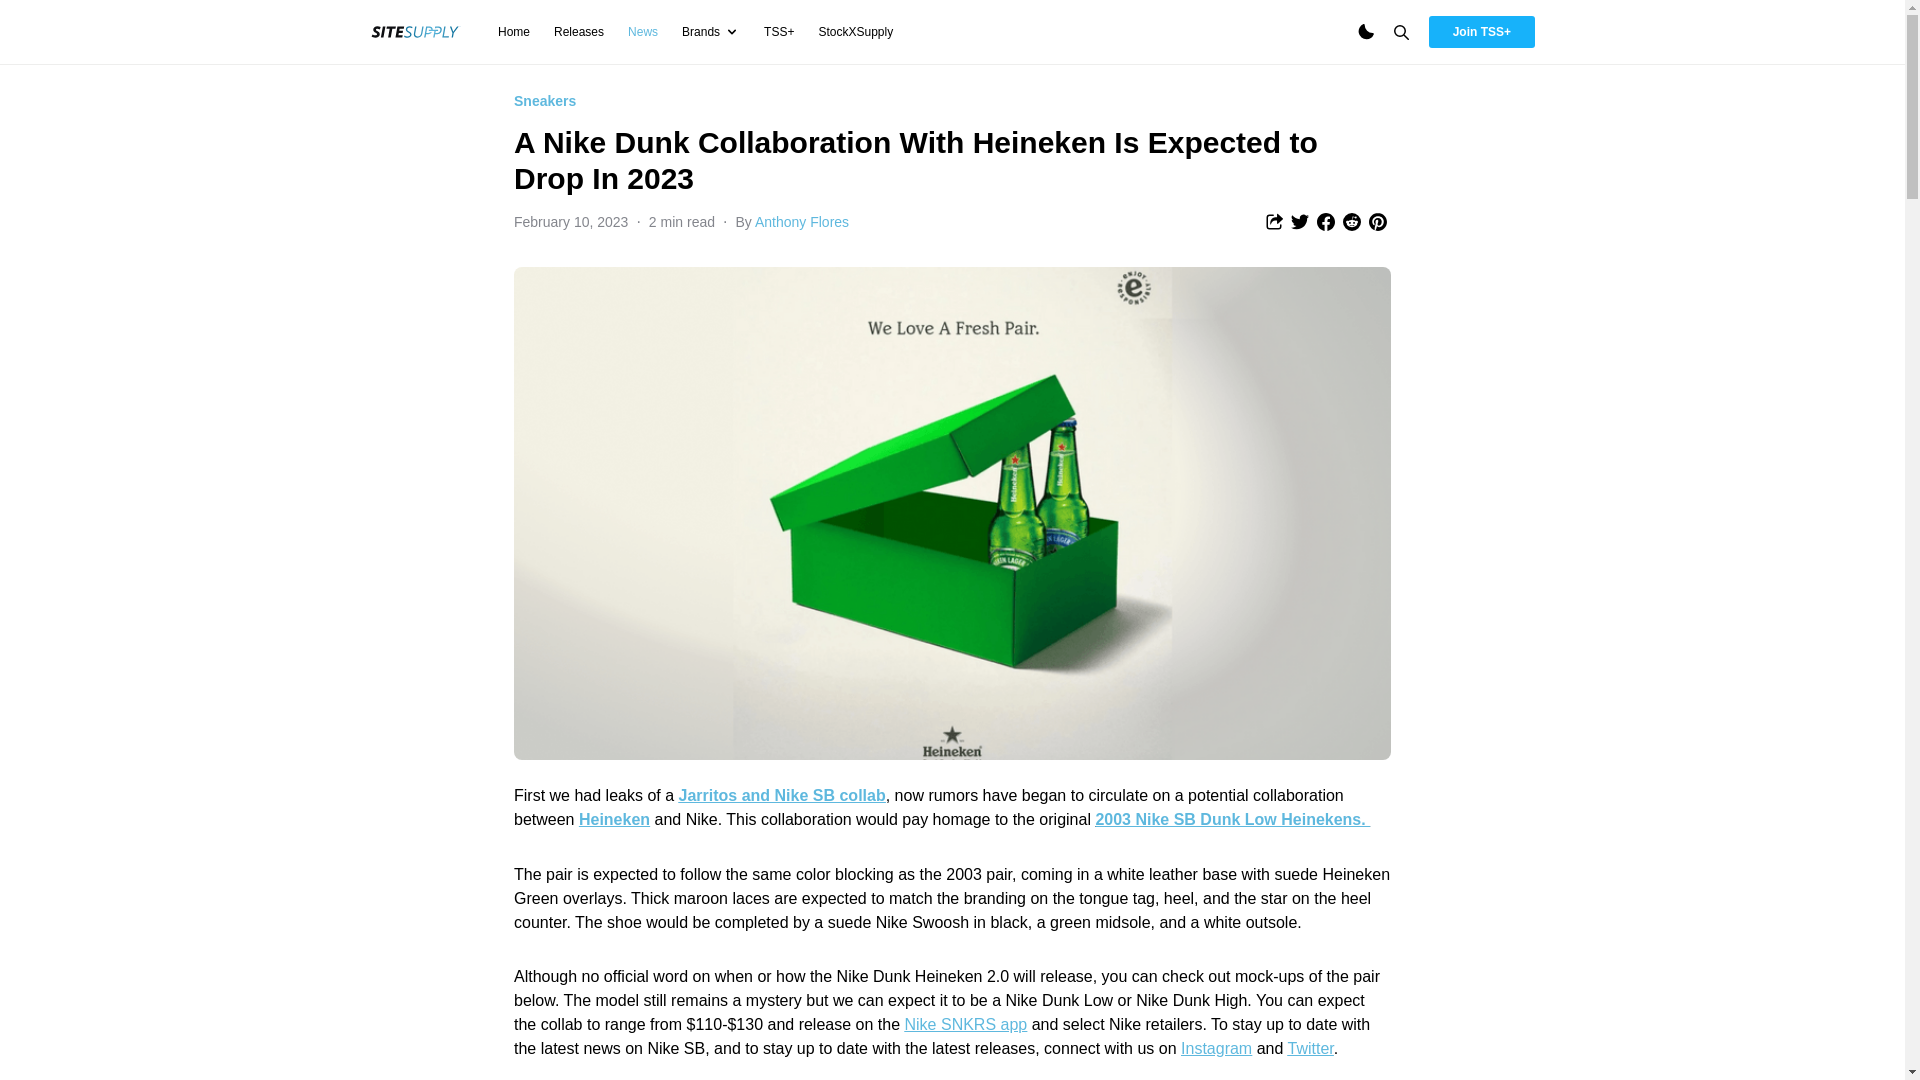 The width and height of the screenshot is (1920, 1080). Describe the element at coordinates (1216, 1048) in the screenshot. I see `Instagram` at that location.